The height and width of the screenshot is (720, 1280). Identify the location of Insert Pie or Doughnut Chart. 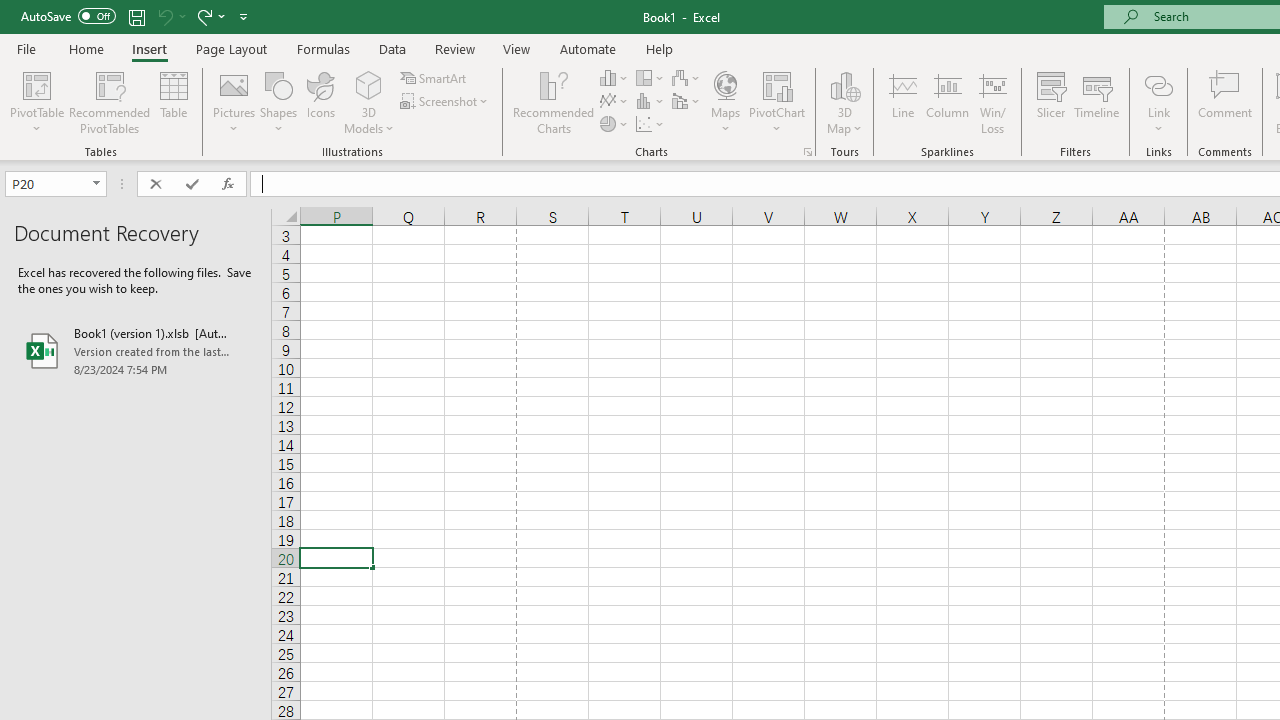
(614, 124).